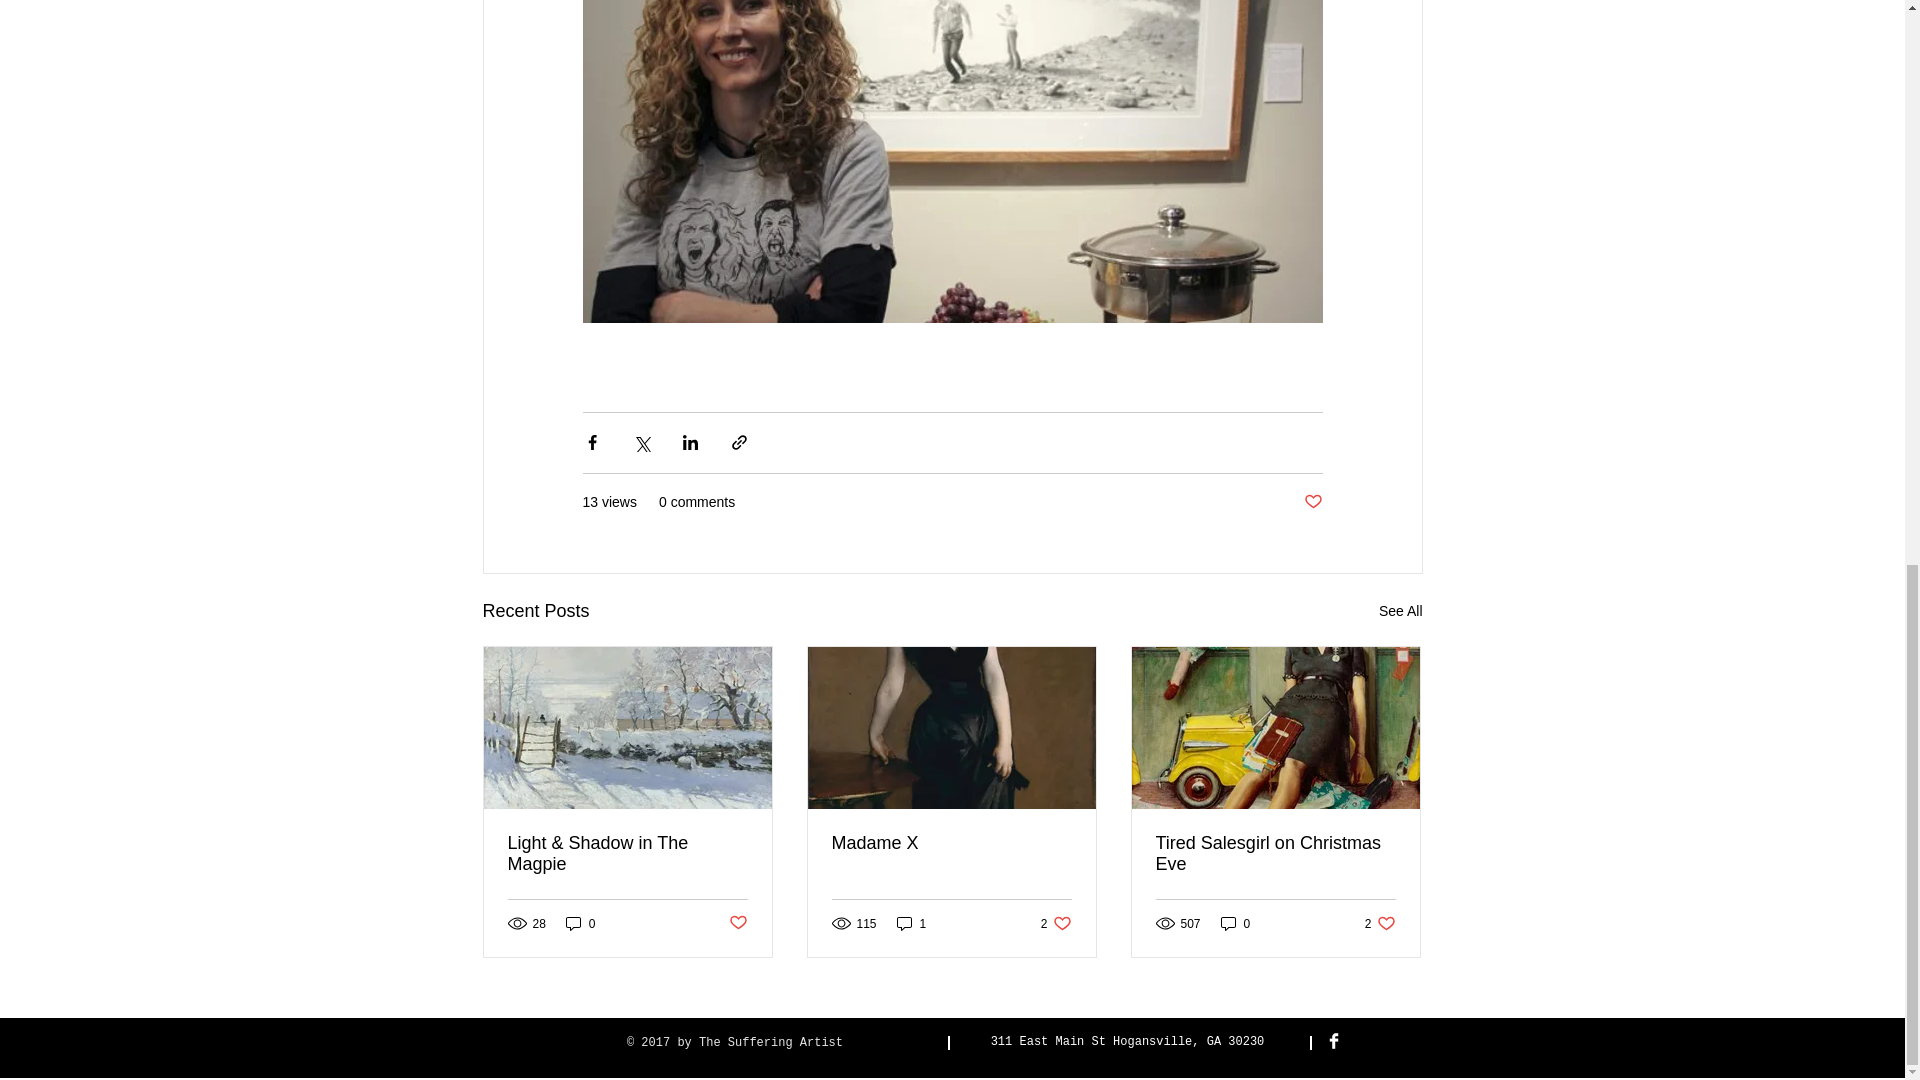 Image resolution: width=1920 pixels, height=1080 pixels. Describe the element at coordinates (1312, 502) in the screenshot. I see `Madame X` at that location.